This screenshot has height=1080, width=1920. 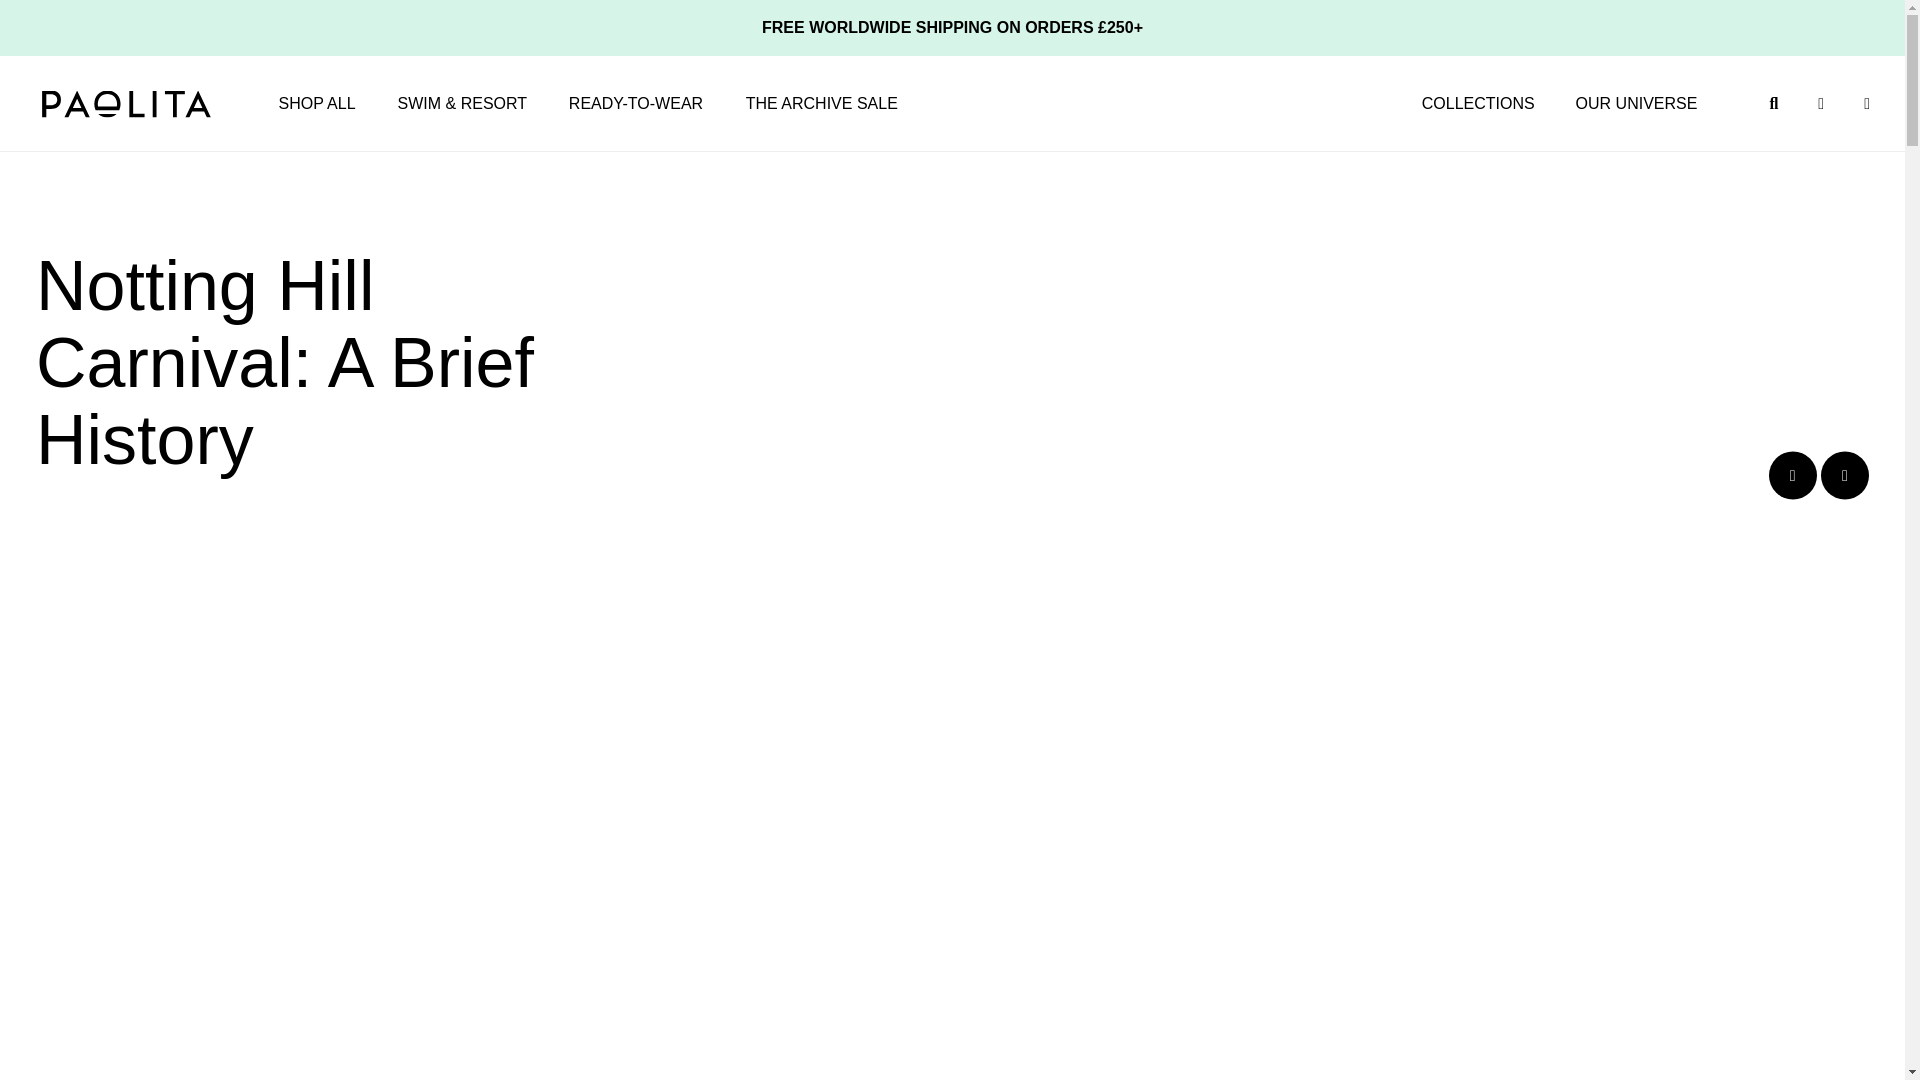 I want to click on COLLECTIONS, so click(x=1478, y=104).